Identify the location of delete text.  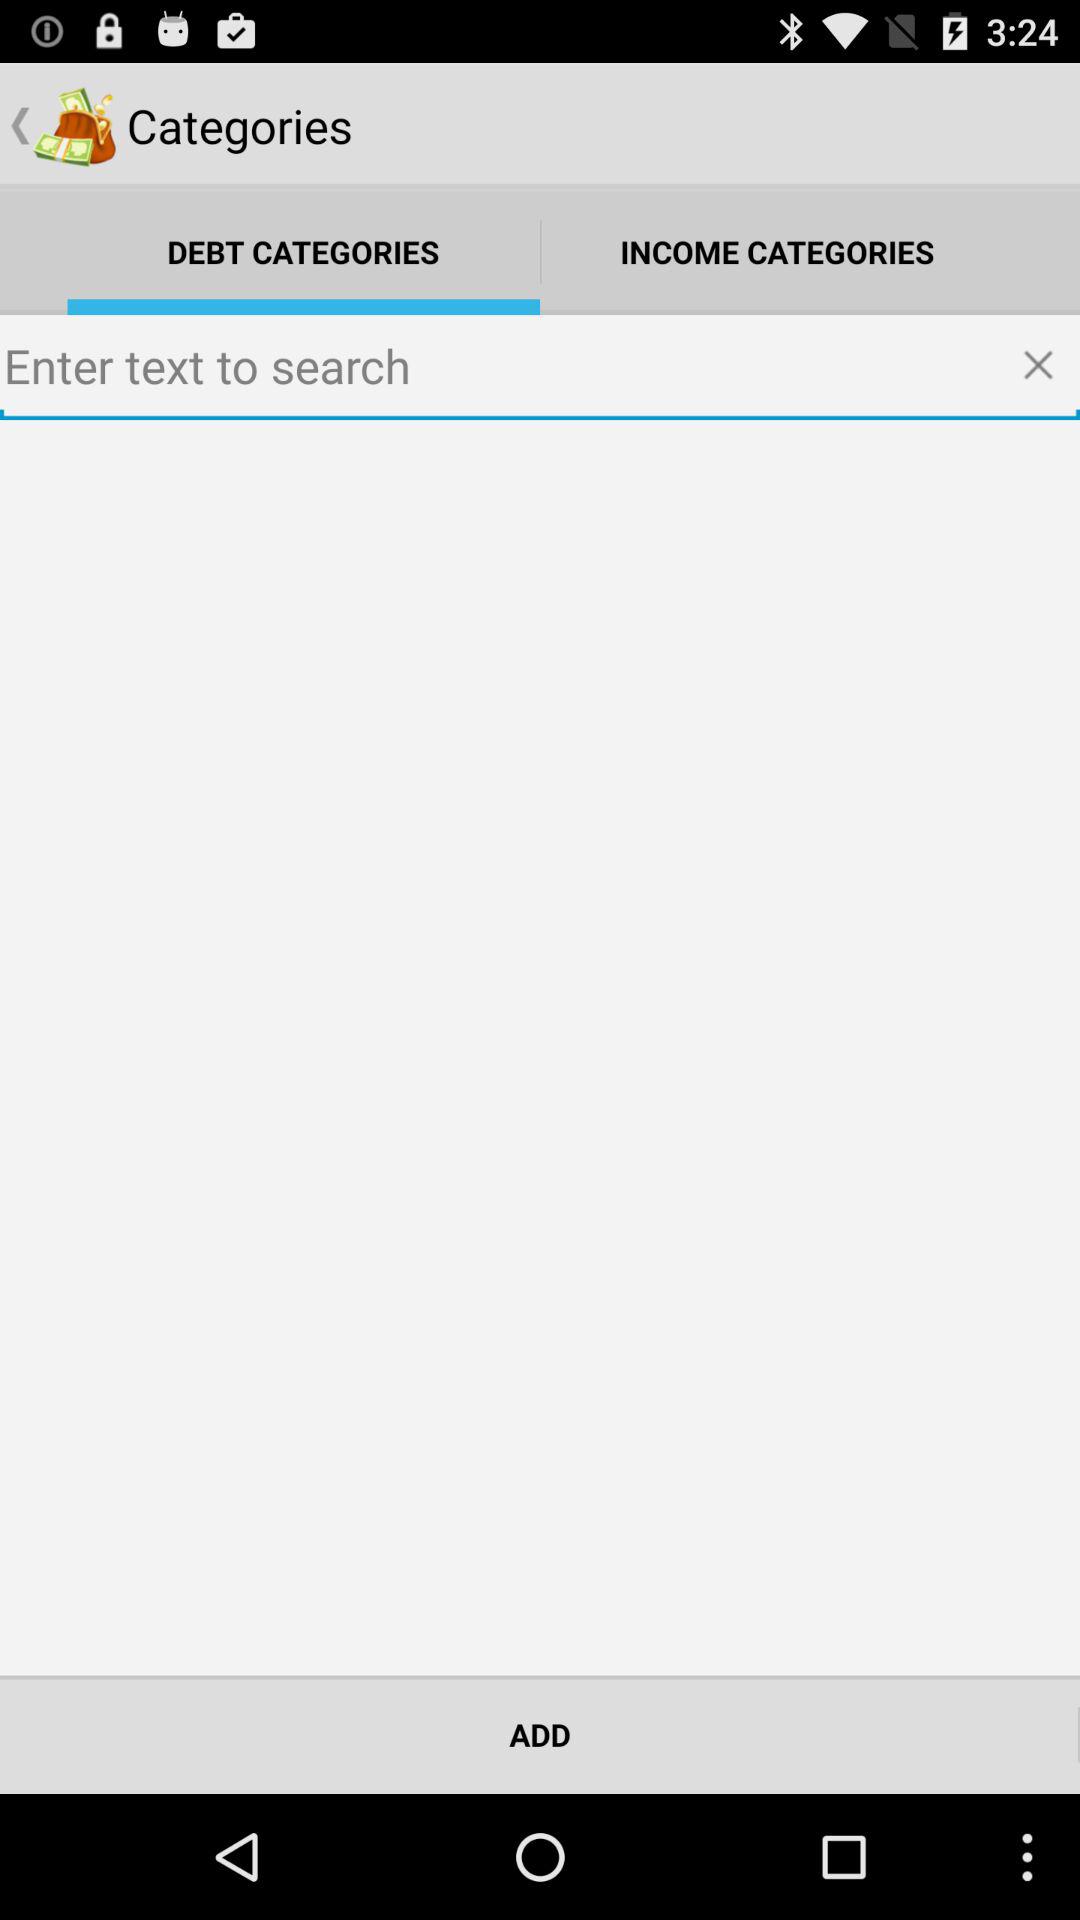
(1045, 367).